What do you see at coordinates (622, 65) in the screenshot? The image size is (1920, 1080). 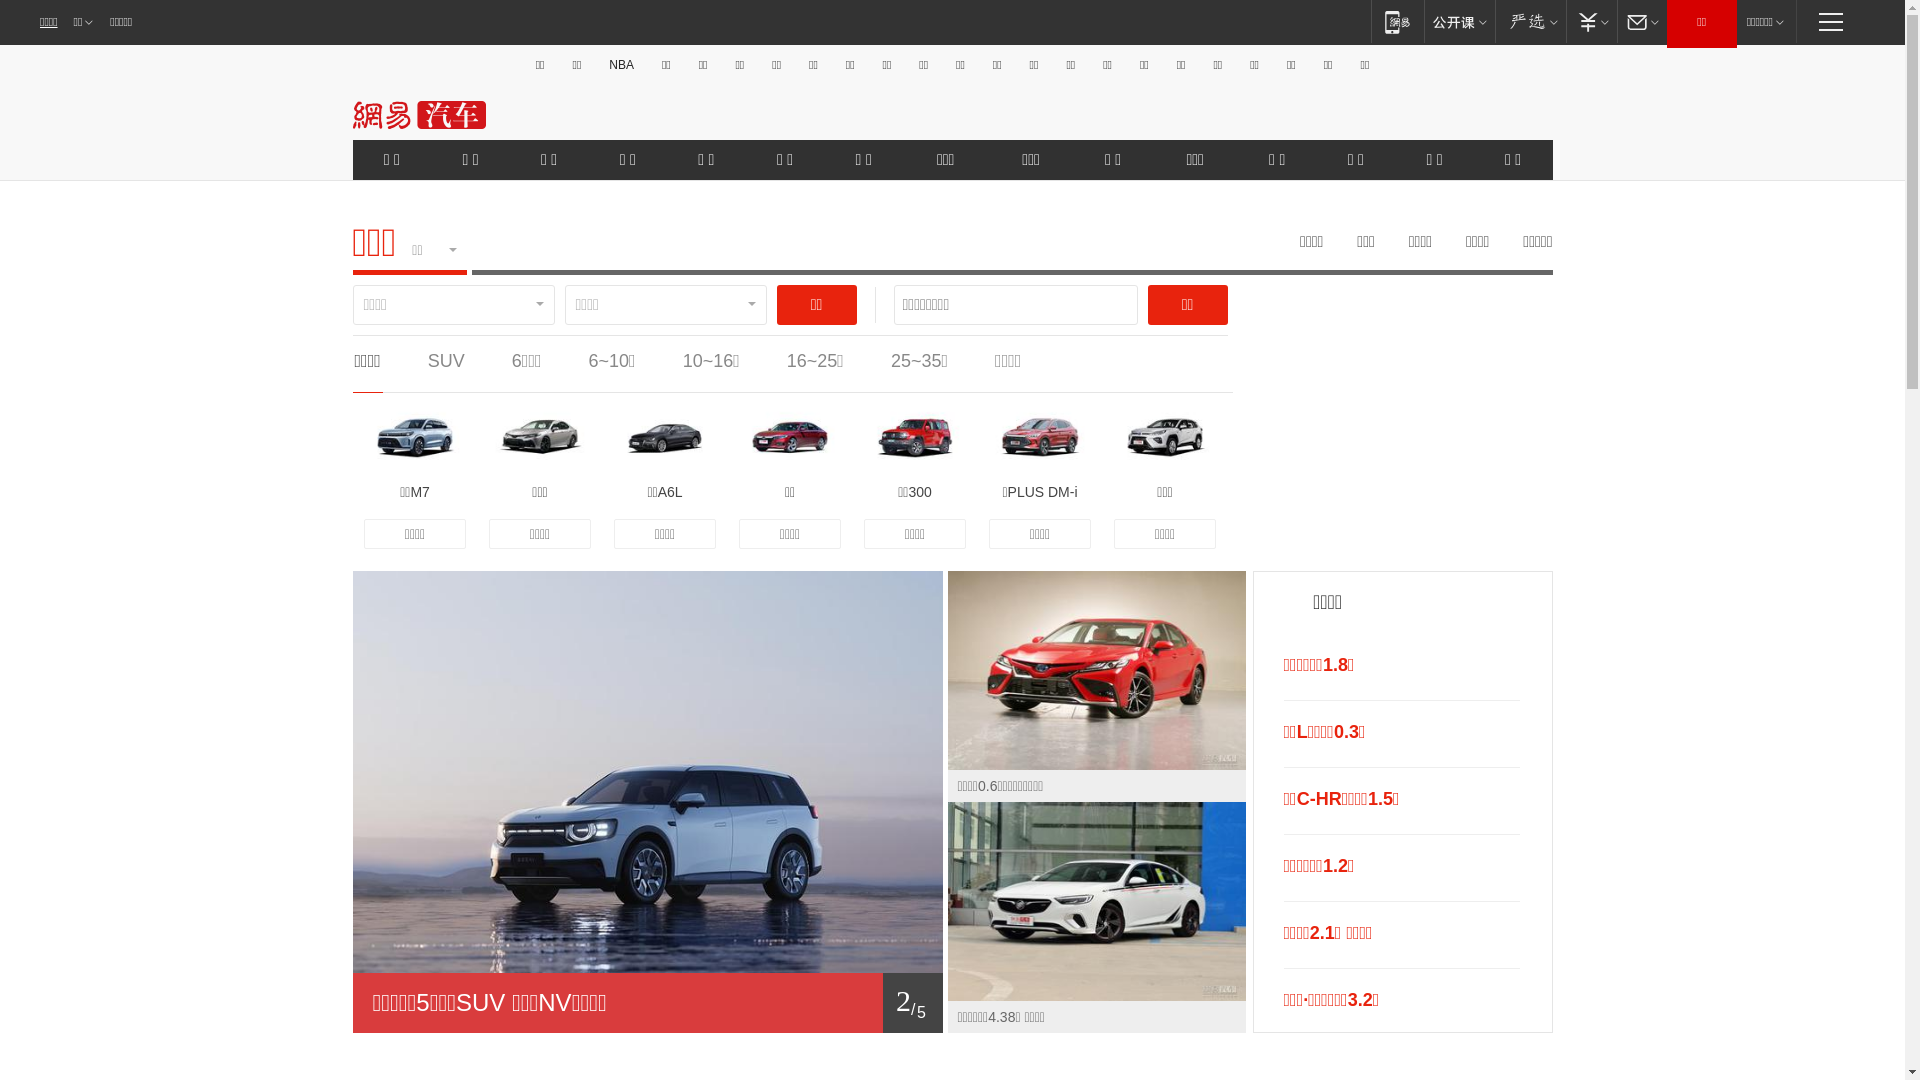 I see `NBA` at bounding box center [622, 65].